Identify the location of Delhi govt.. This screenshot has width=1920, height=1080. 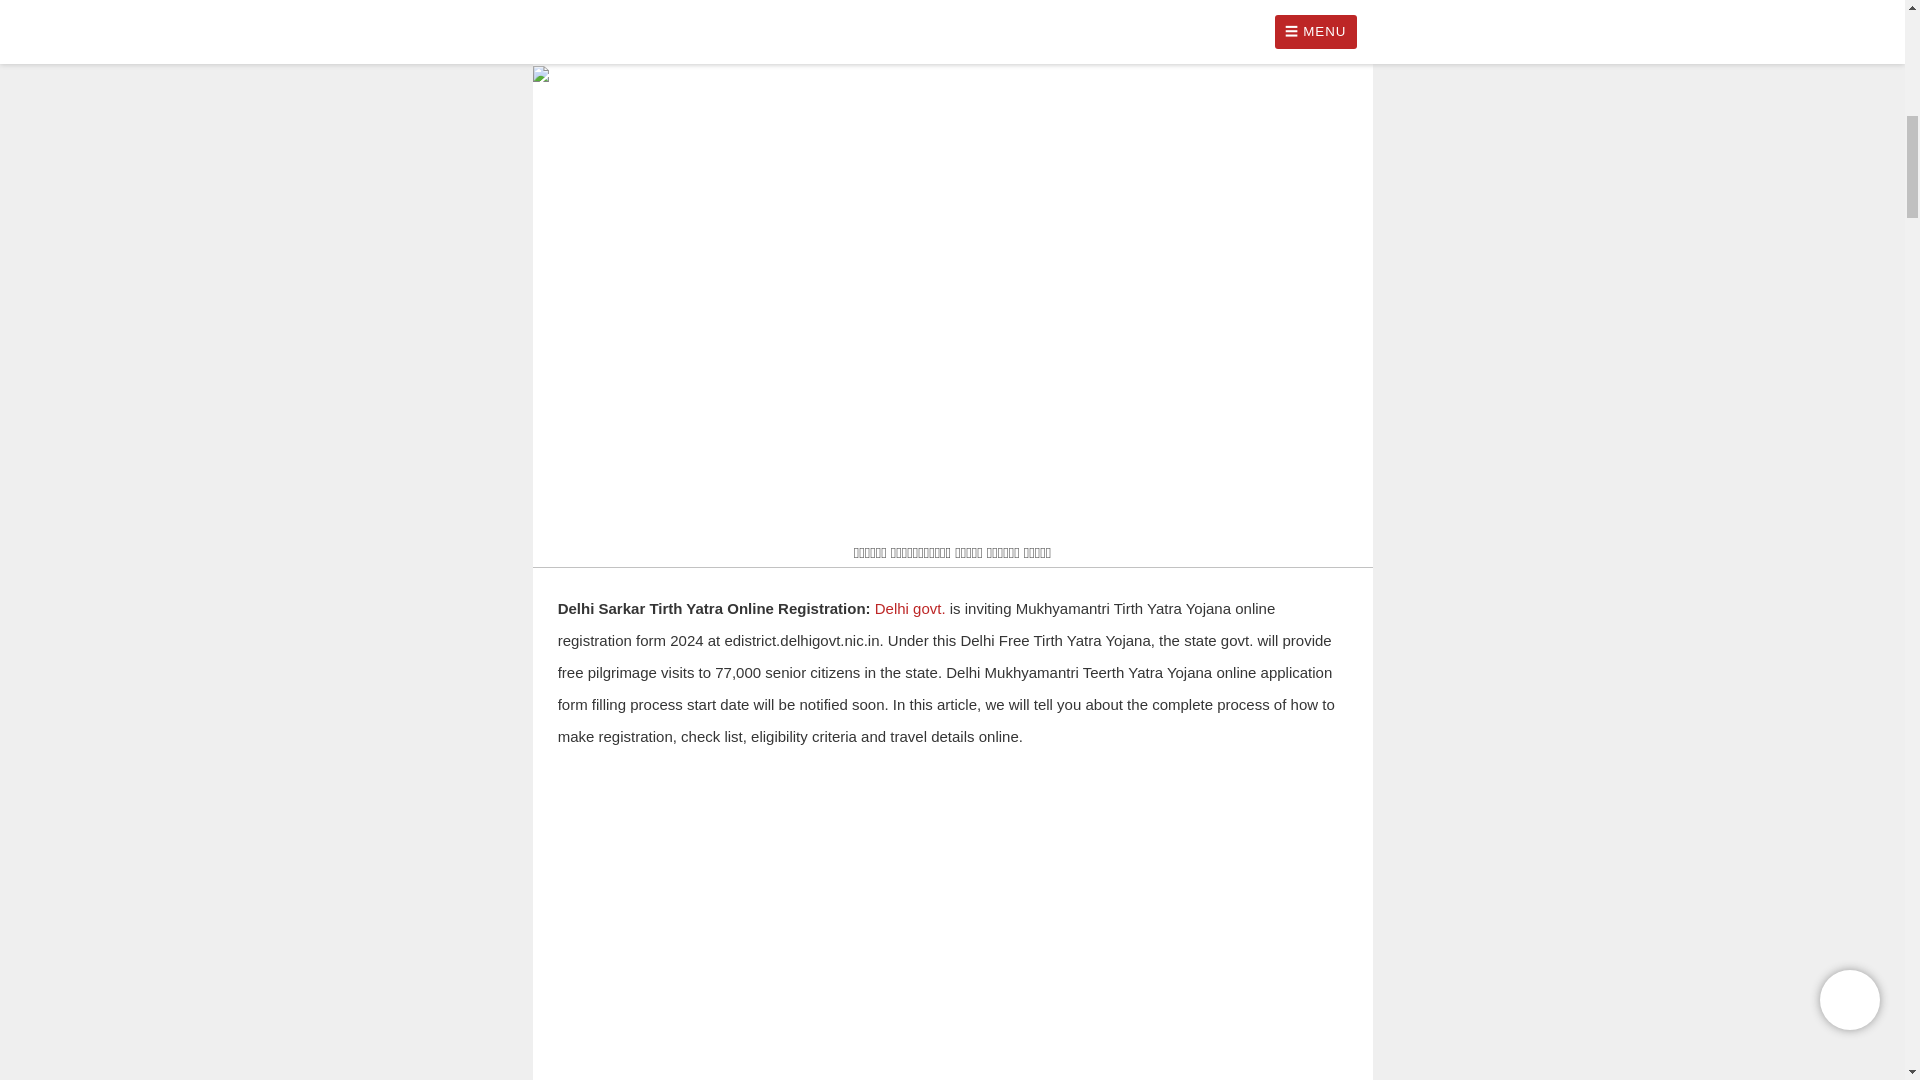
(910, 608).